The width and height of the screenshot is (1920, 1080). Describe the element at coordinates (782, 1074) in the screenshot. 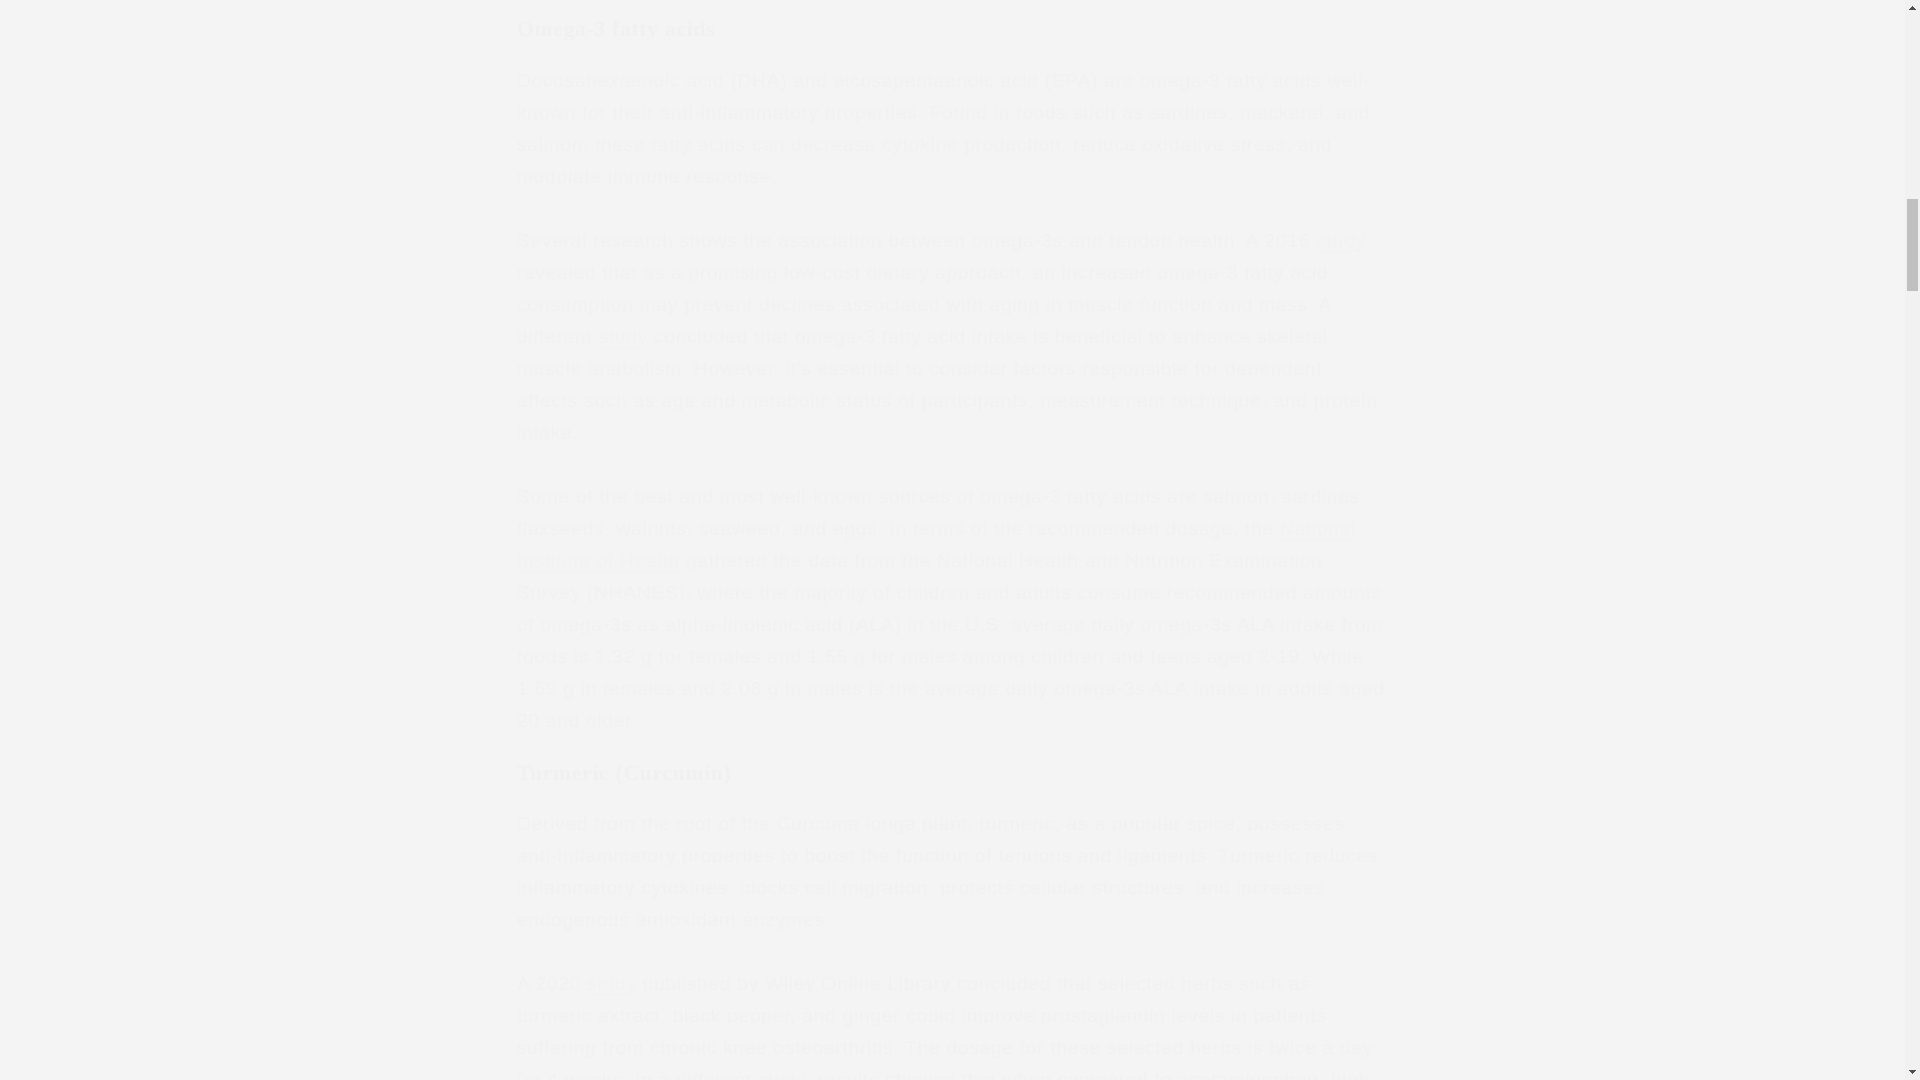

I see `study` at that location.